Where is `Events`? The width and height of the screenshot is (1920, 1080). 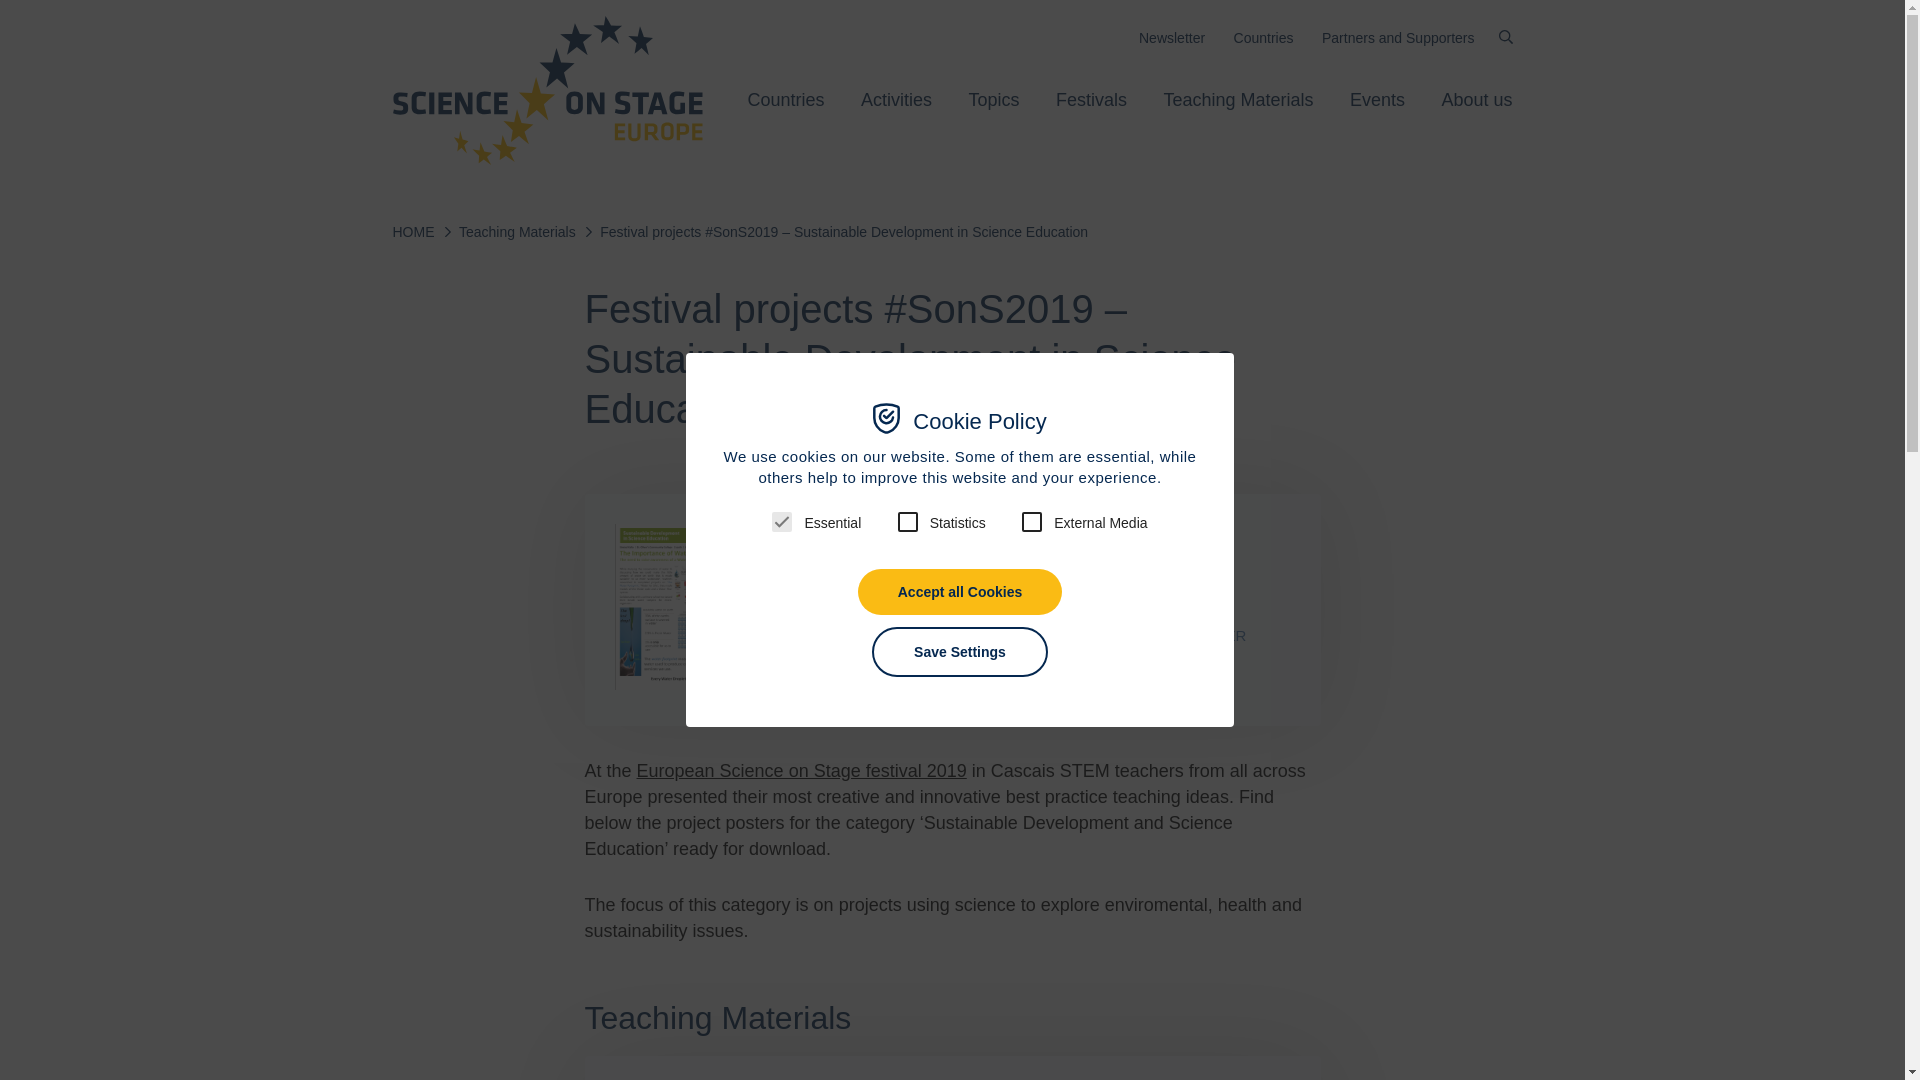 Events is located at coordinates (1377, 100).